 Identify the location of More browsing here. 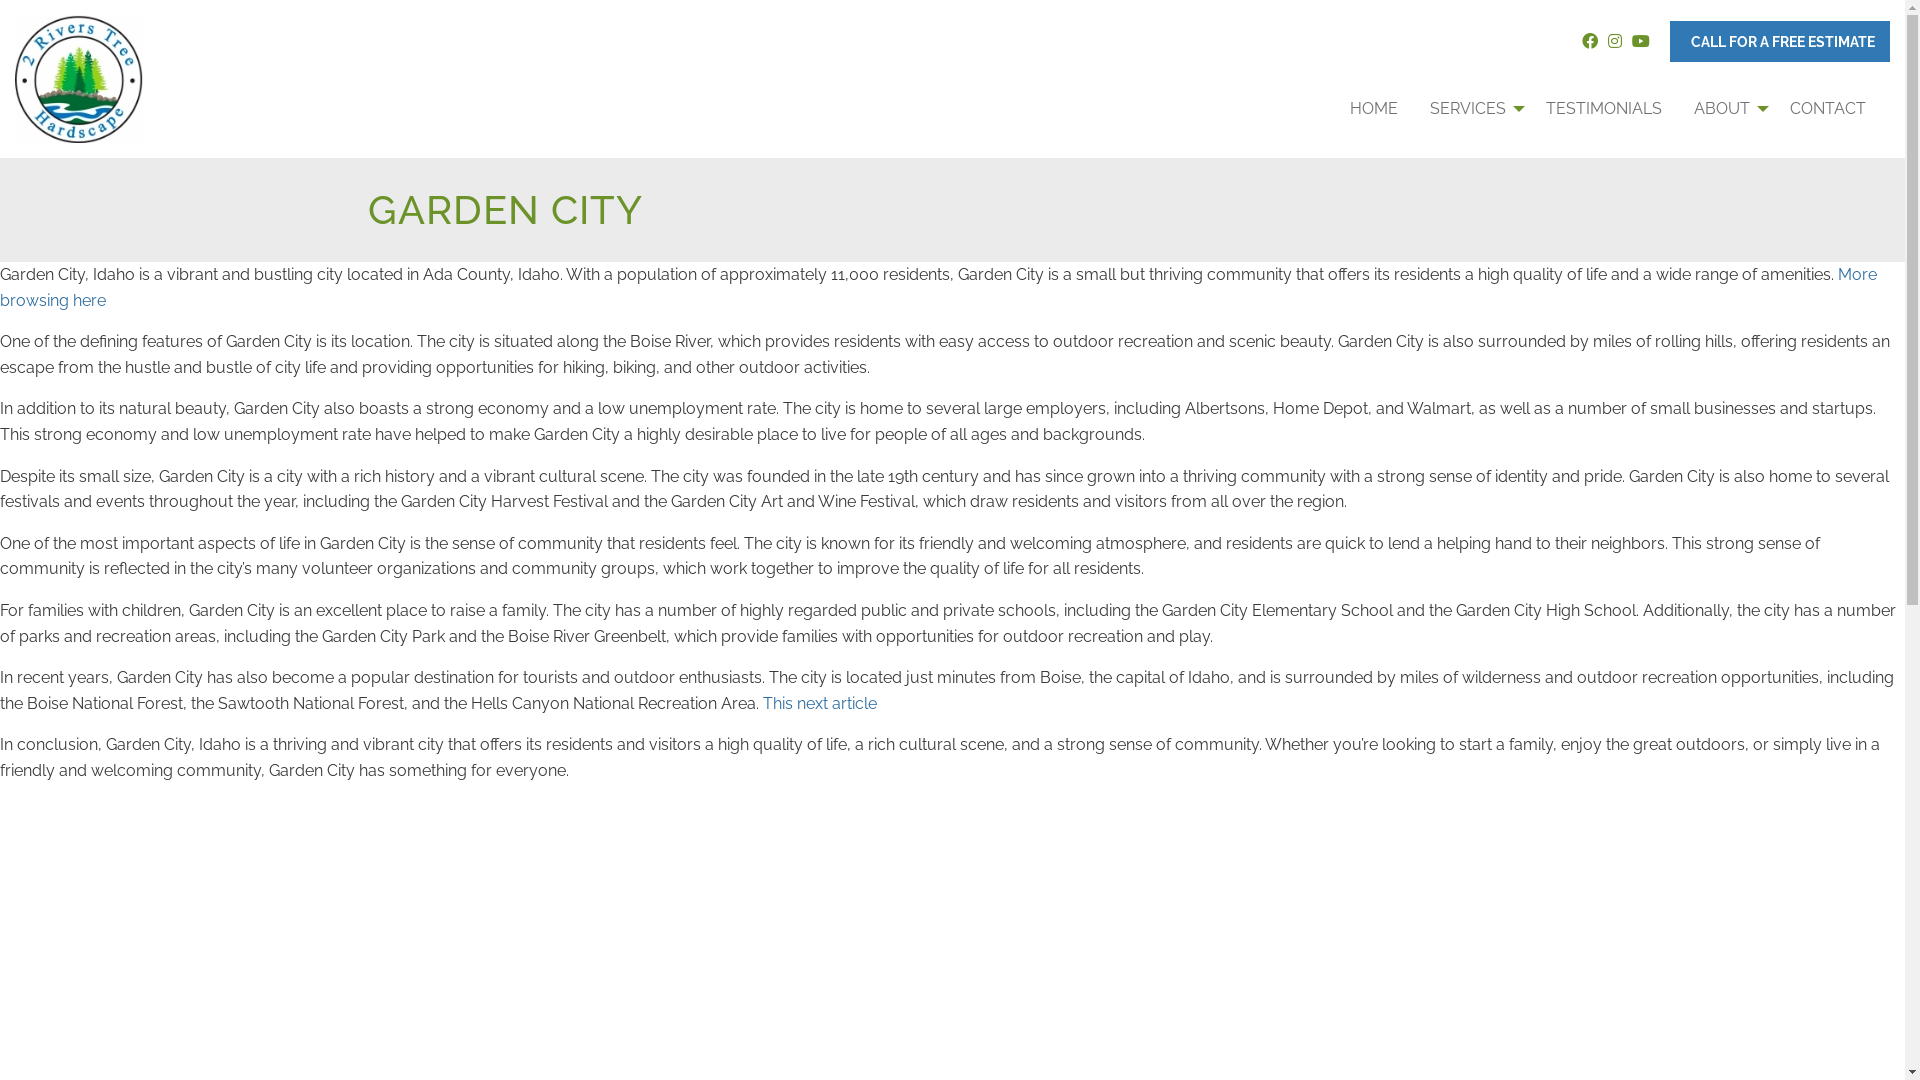
(938, 288).